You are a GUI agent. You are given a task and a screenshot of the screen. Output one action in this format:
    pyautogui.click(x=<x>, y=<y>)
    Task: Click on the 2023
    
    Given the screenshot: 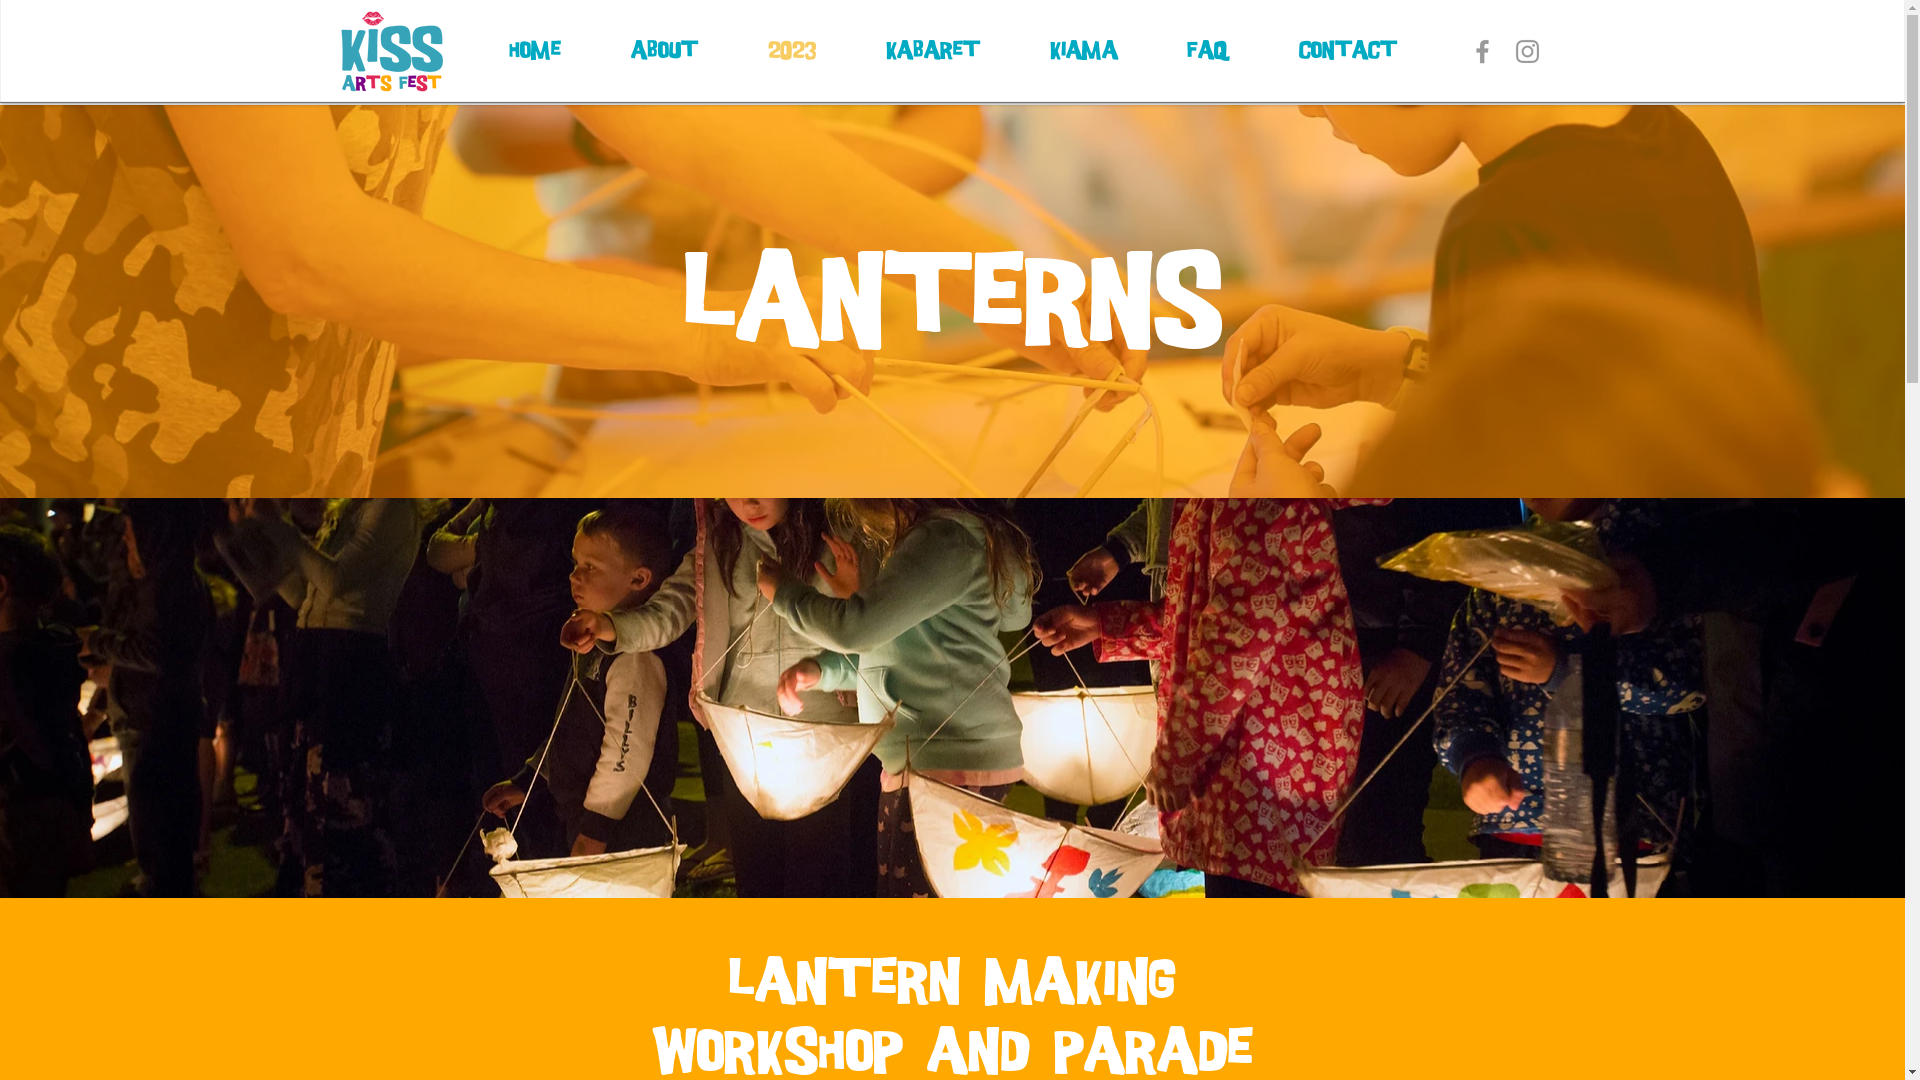 What is the action you would take?
    pyautogui.click(x=791, y=51)
    